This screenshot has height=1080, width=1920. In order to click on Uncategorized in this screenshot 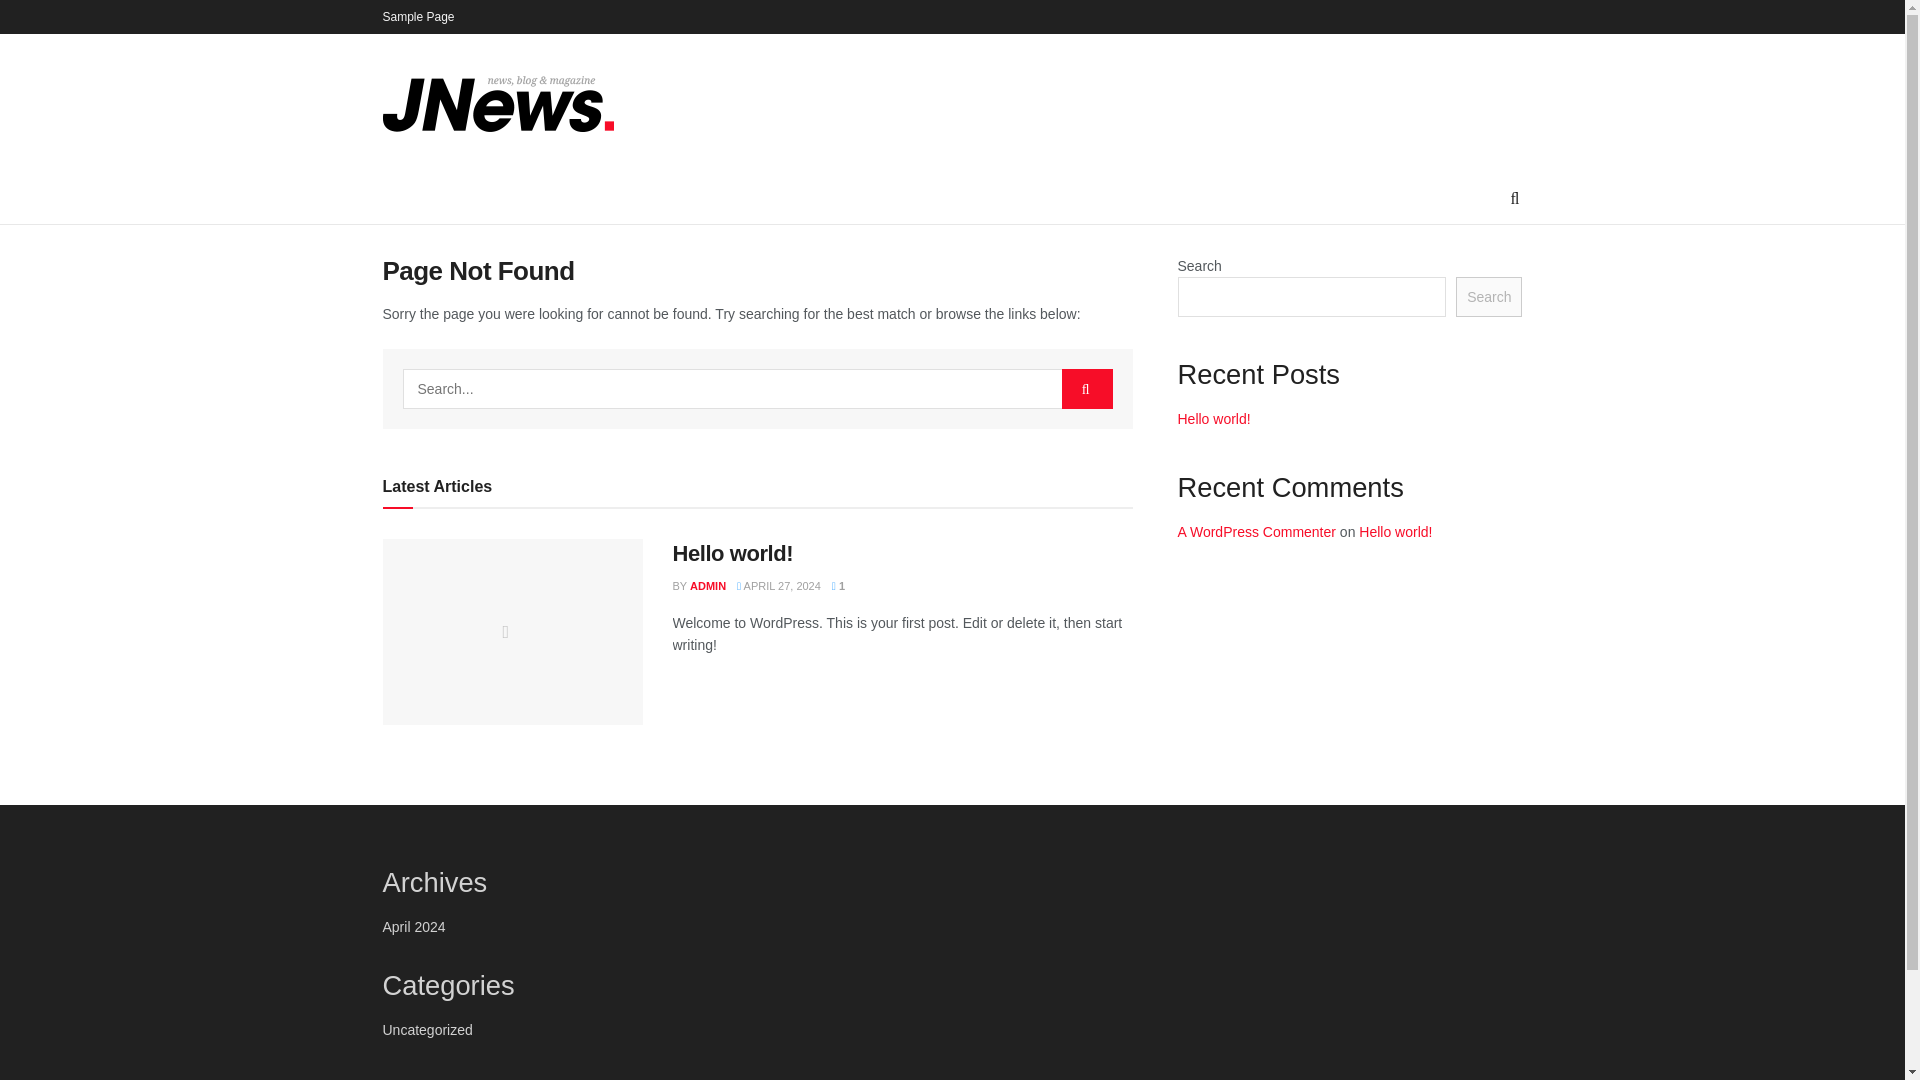, I will do `click(427, 1029)`.